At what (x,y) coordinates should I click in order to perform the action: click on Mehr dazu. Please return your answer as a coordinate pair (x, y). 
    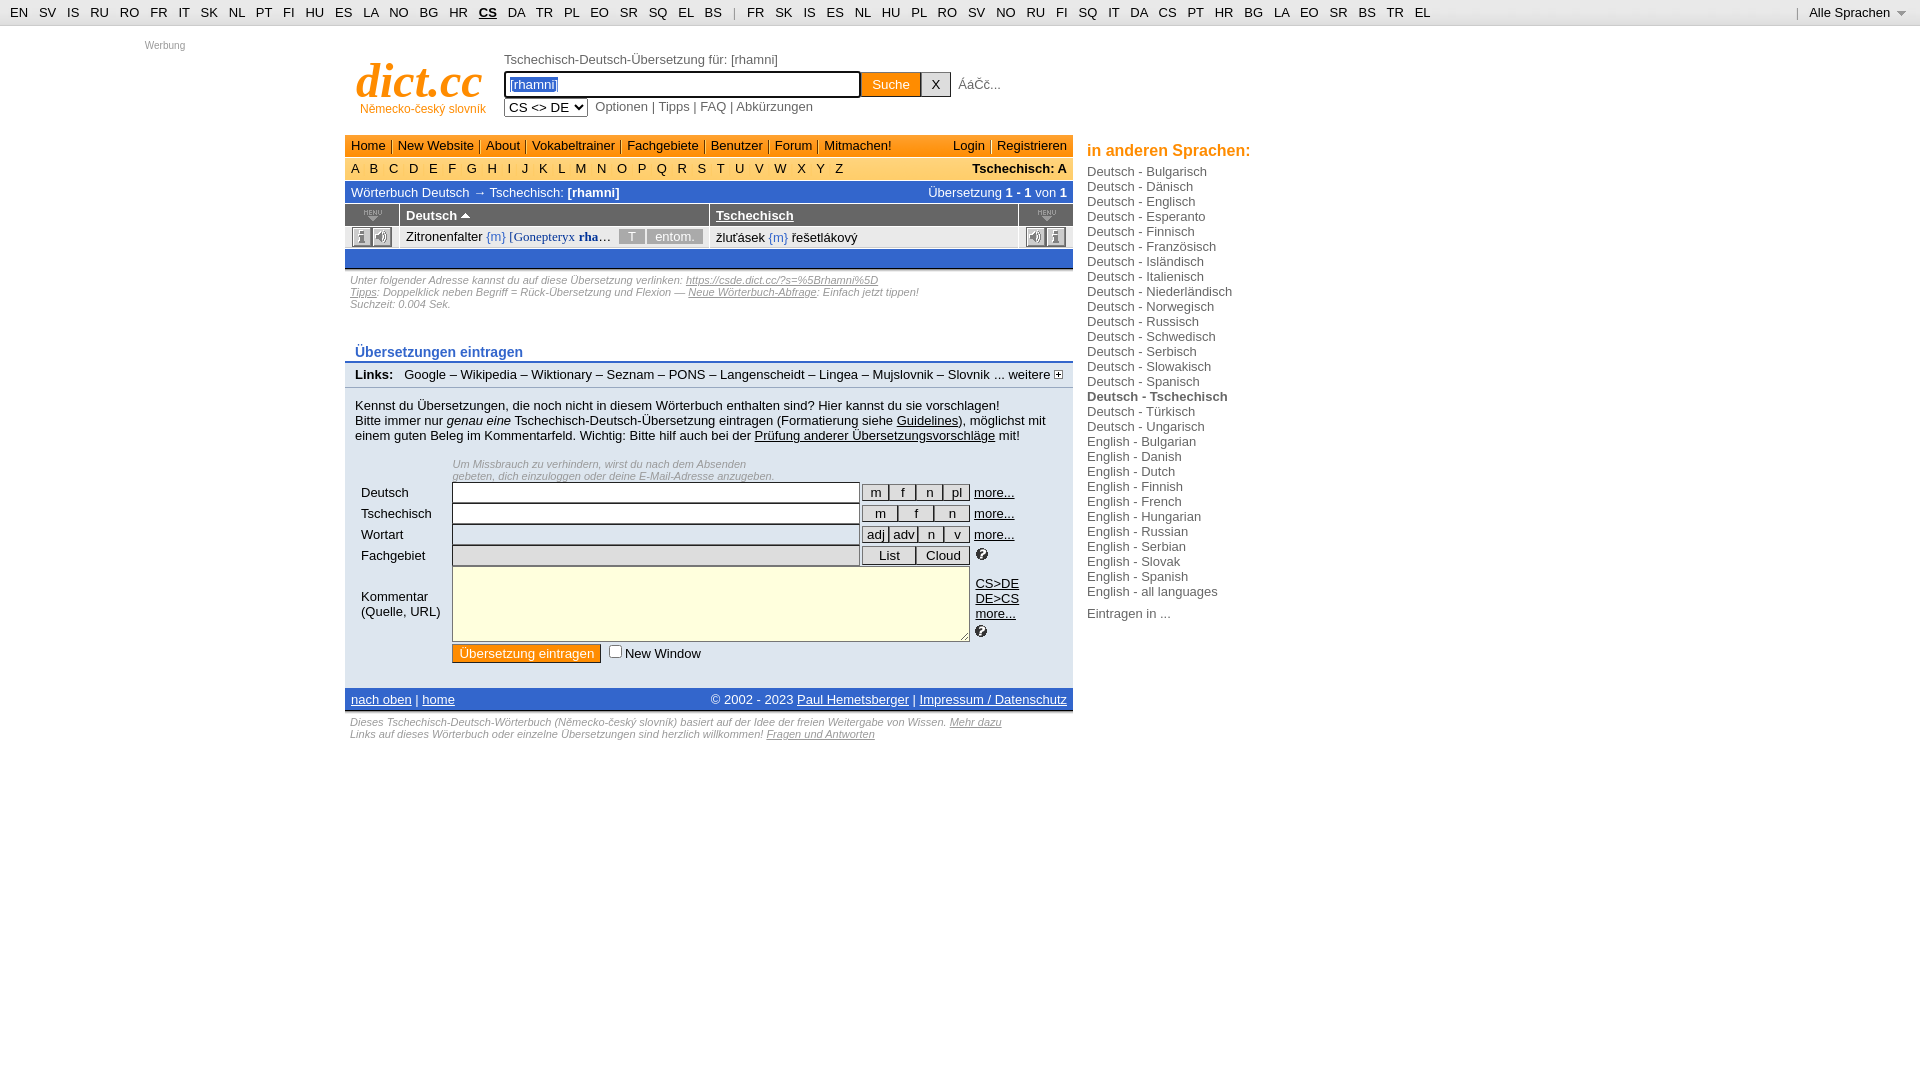
    Looking at the image, I should click on (976, 722).